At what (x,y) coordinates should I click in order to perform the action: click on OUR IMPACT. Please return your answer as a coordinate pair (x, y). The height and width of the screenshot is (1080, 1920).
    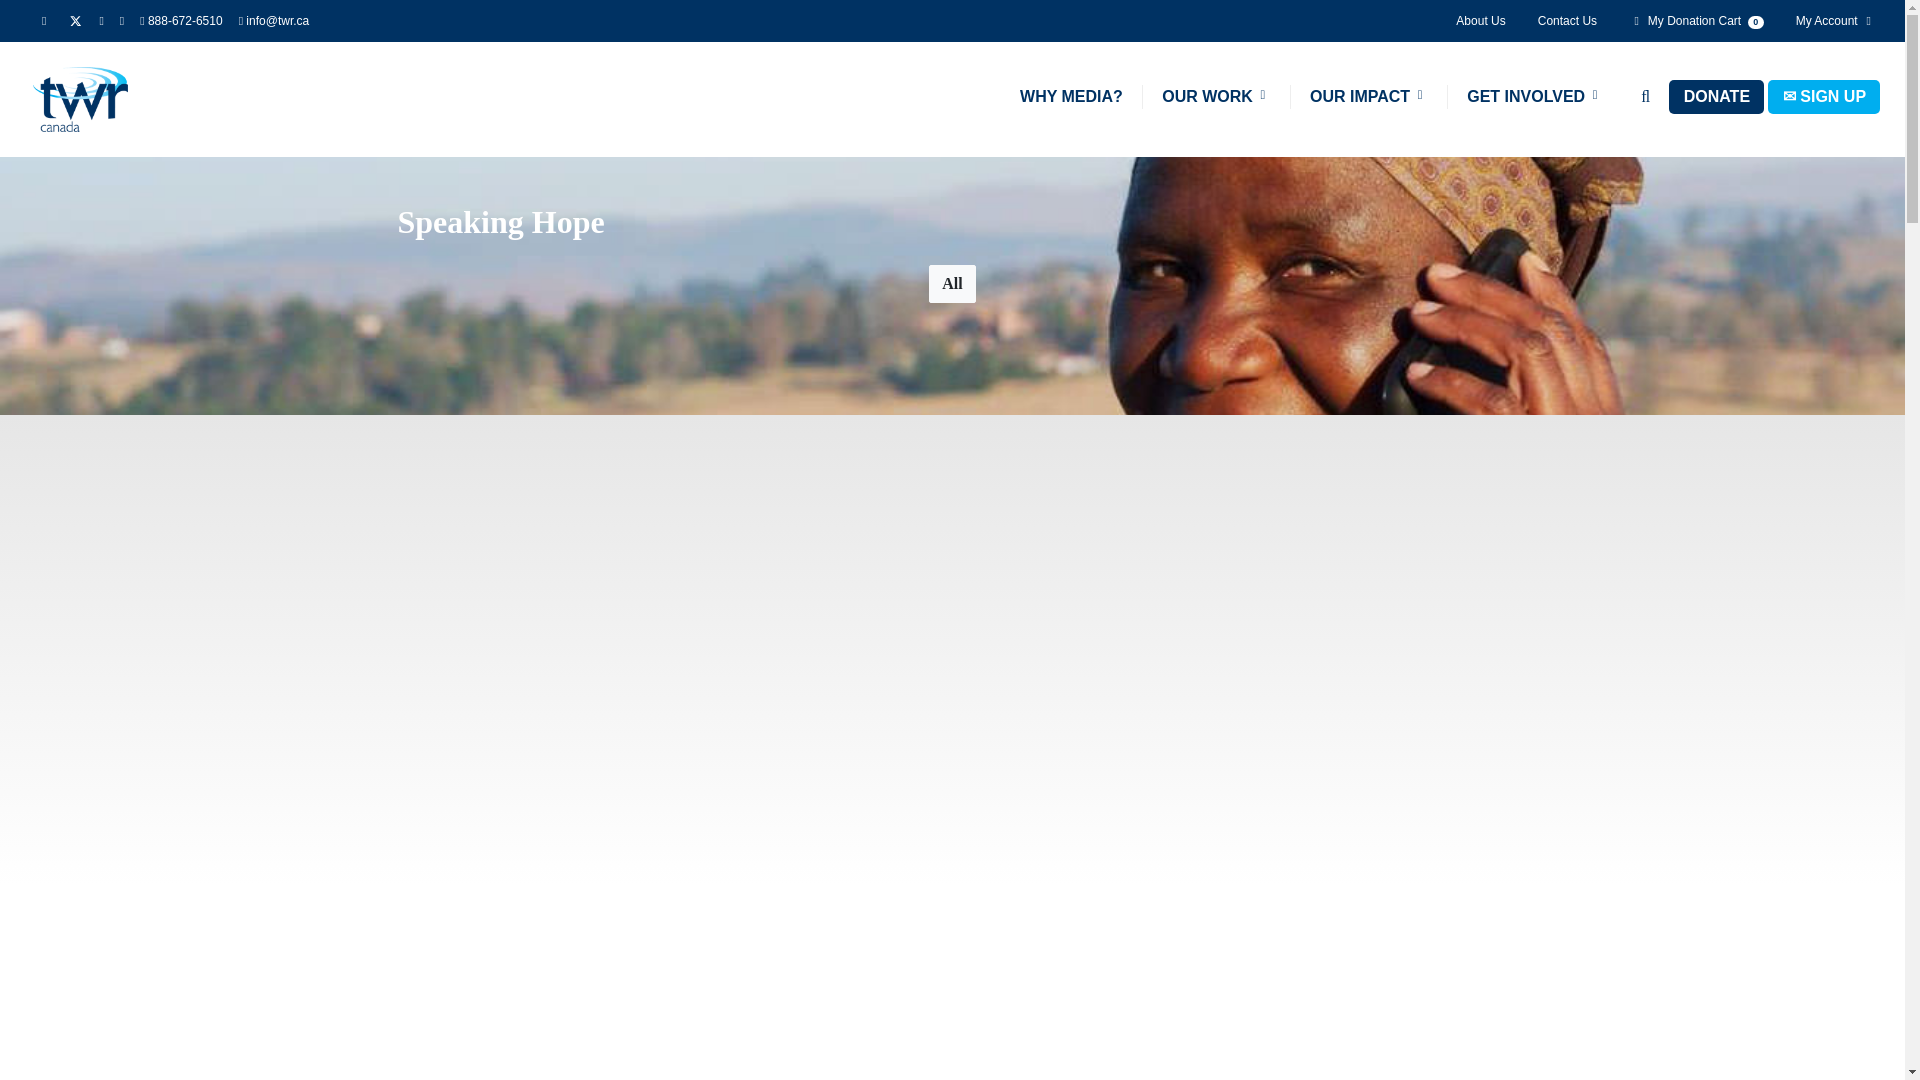
    Looking at the image, I should click on (1368, 97).